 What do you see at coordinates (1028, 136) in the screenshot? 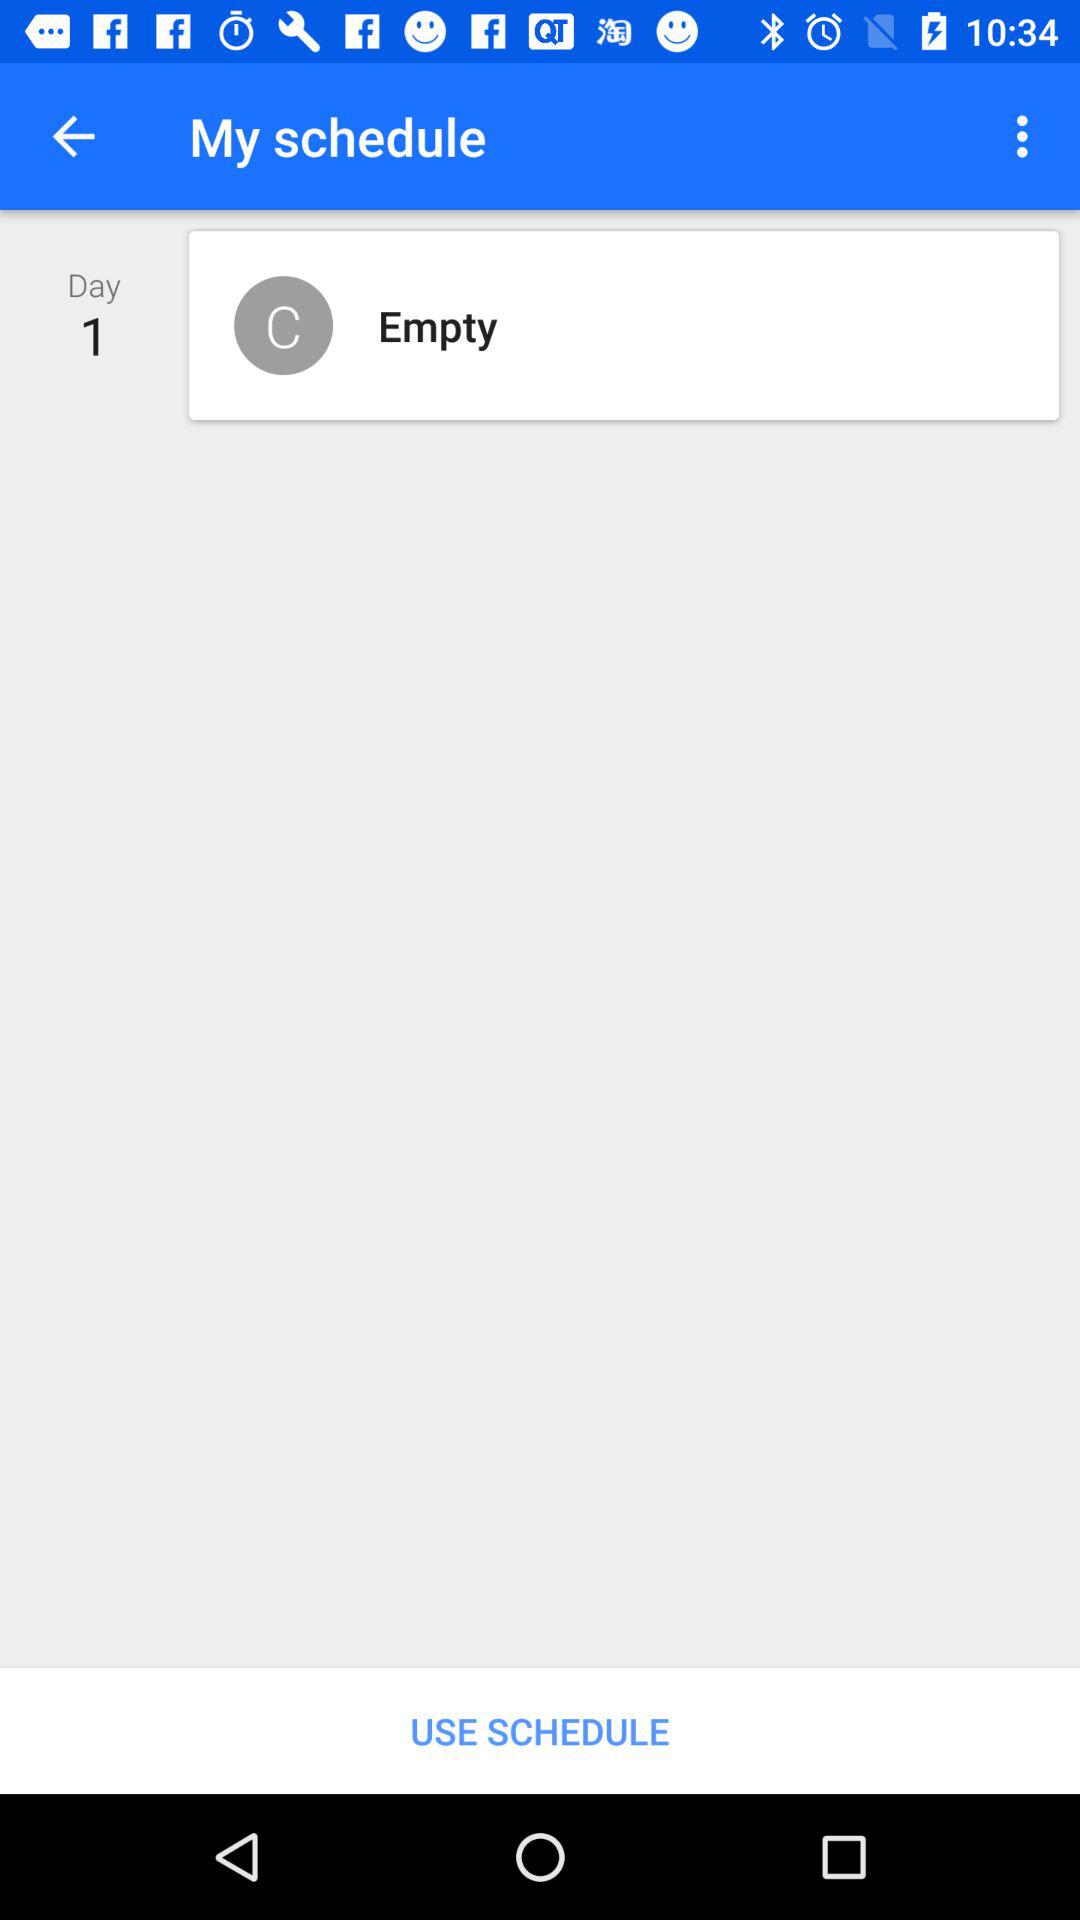
I see `choose the item at the top right corner` at bounding box center [1028, 136].